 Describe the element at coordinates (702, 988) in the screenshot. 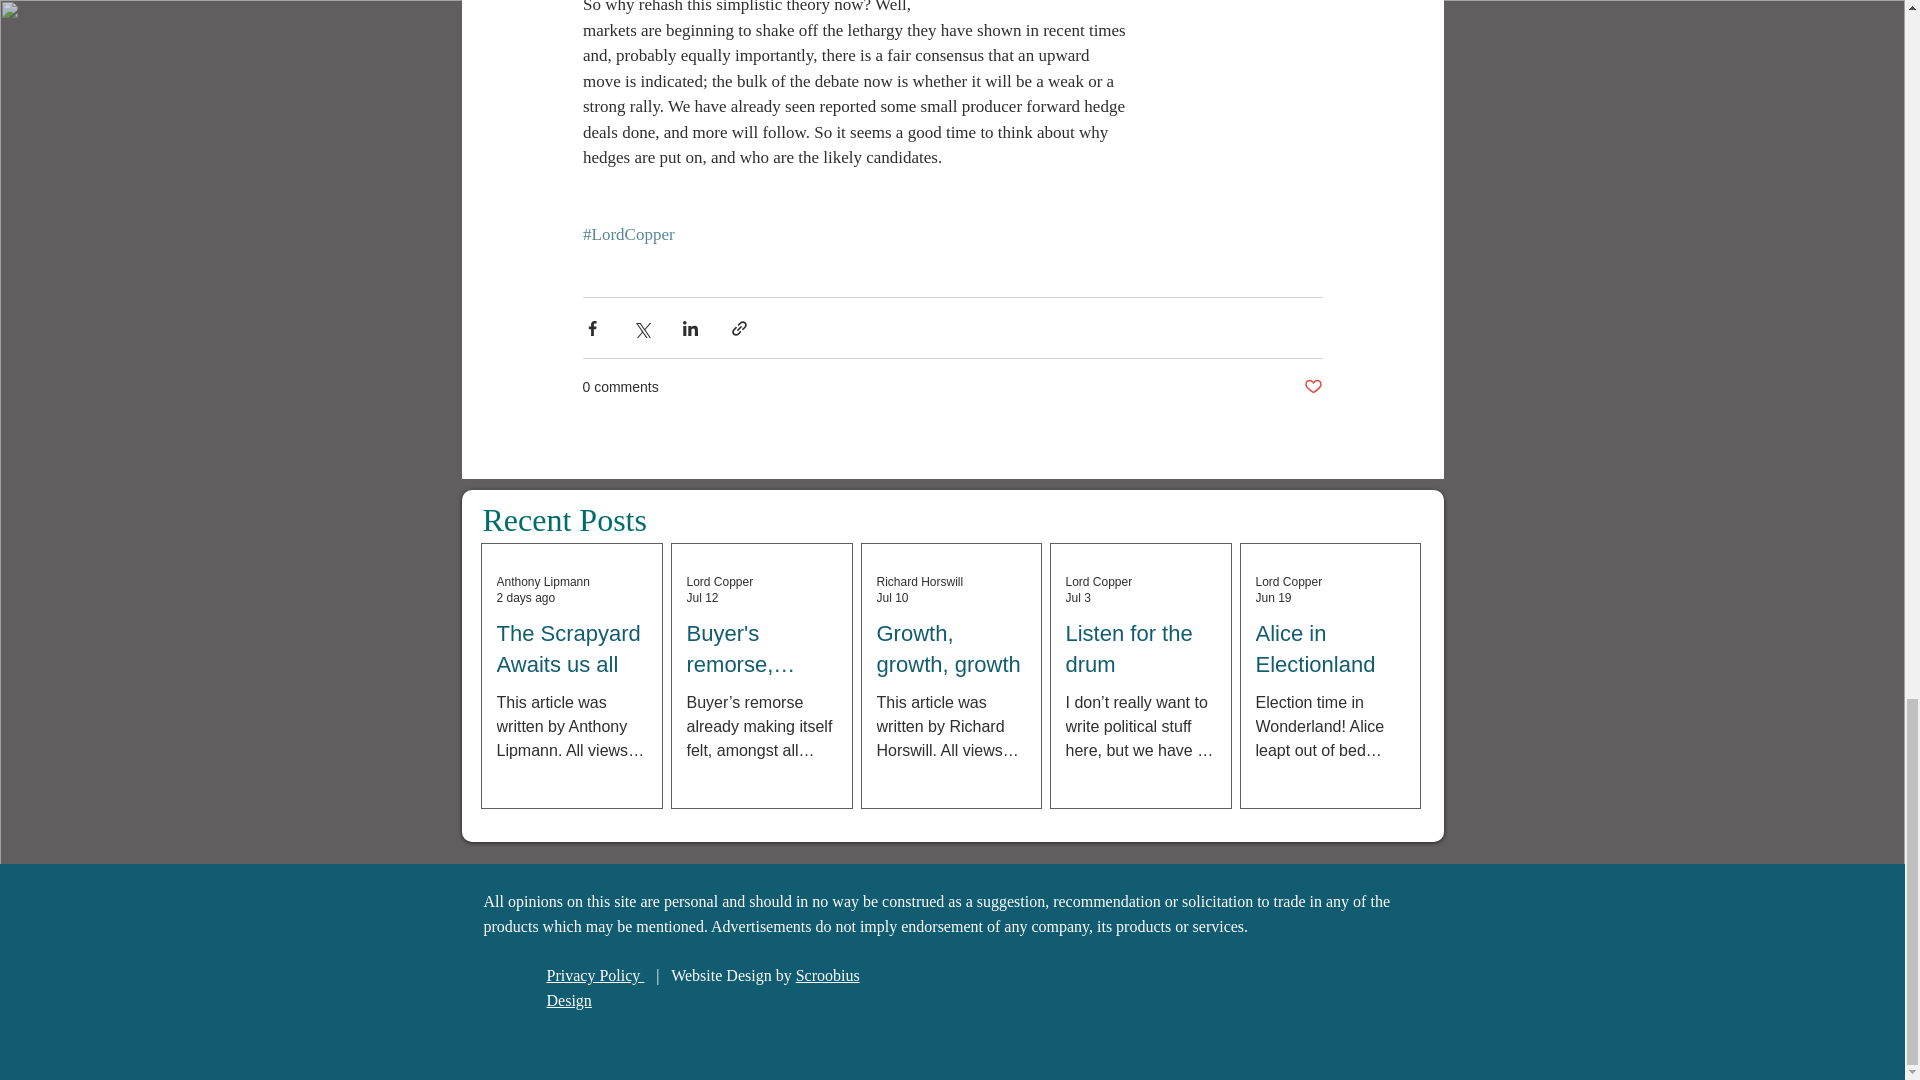

I see `Scroobius Design` at that location.